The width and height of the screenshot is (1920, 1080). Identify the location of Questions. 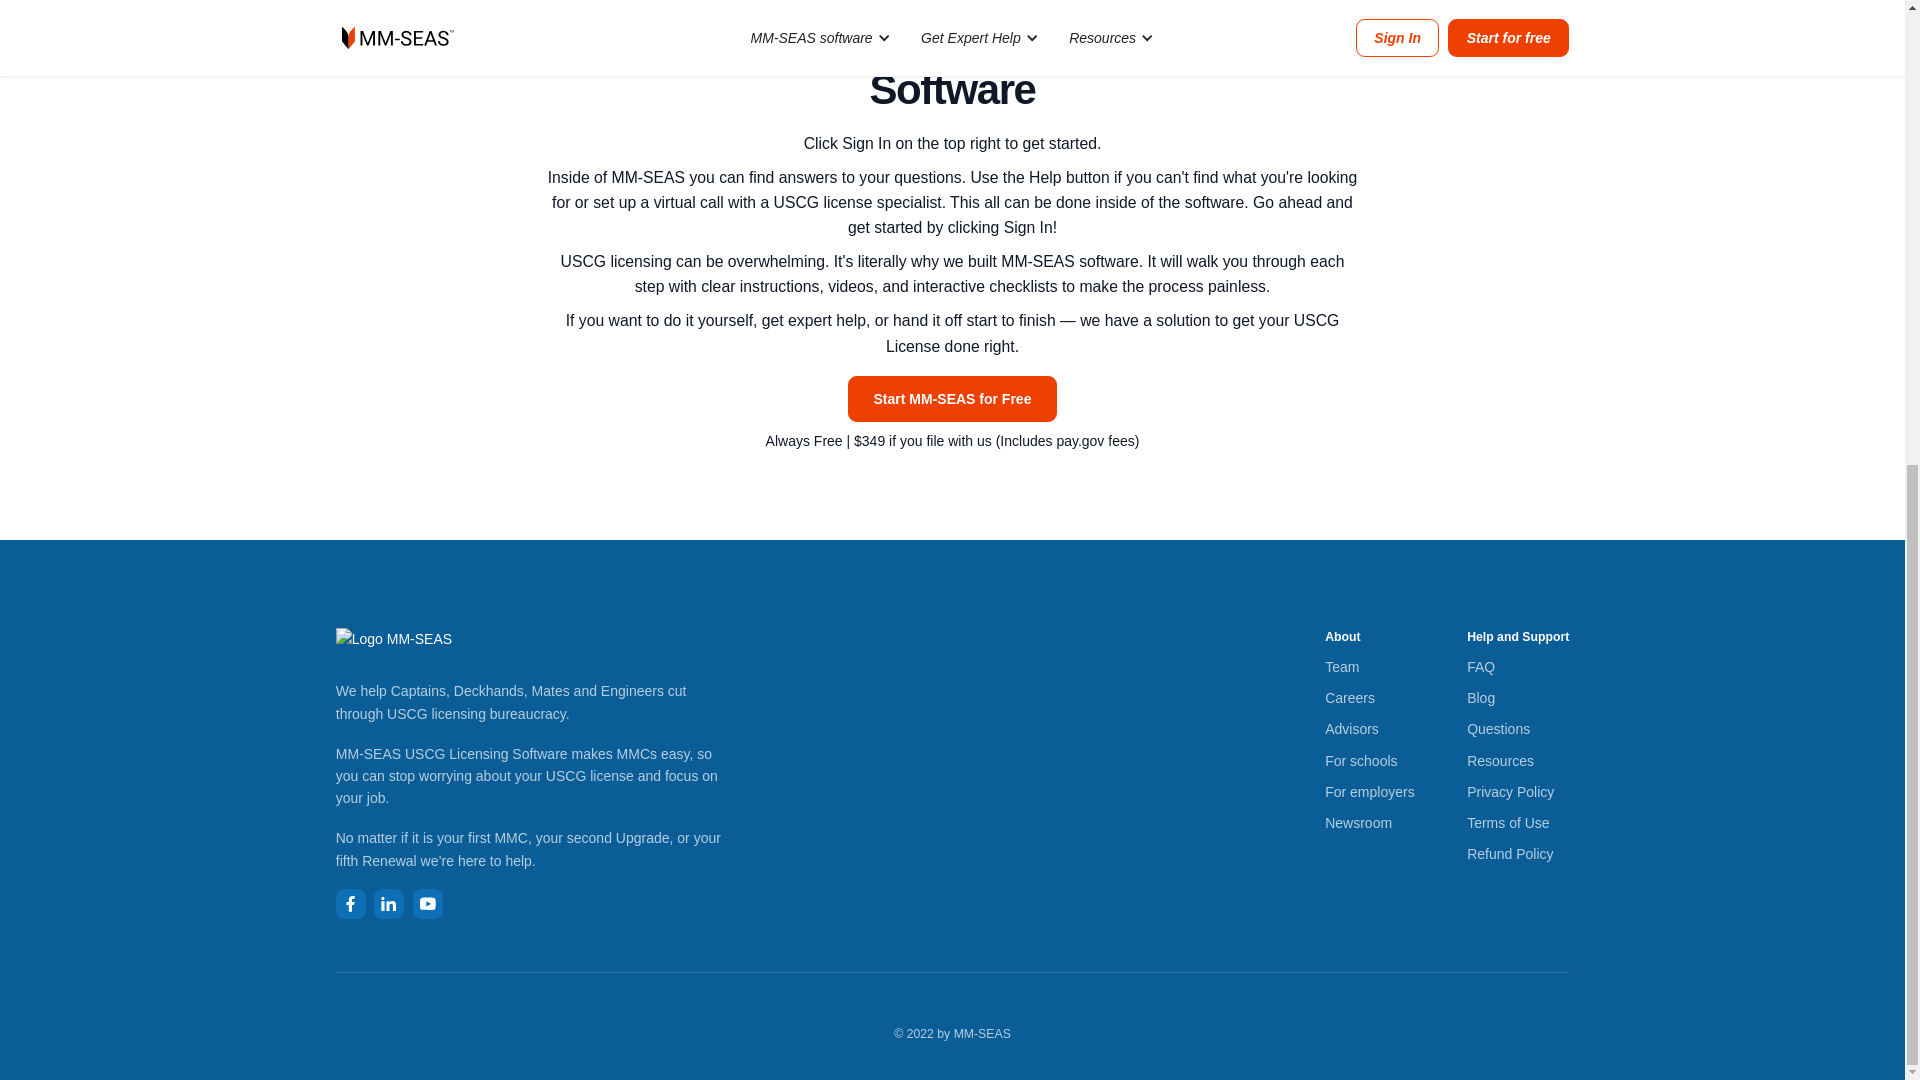
(1498, 728).